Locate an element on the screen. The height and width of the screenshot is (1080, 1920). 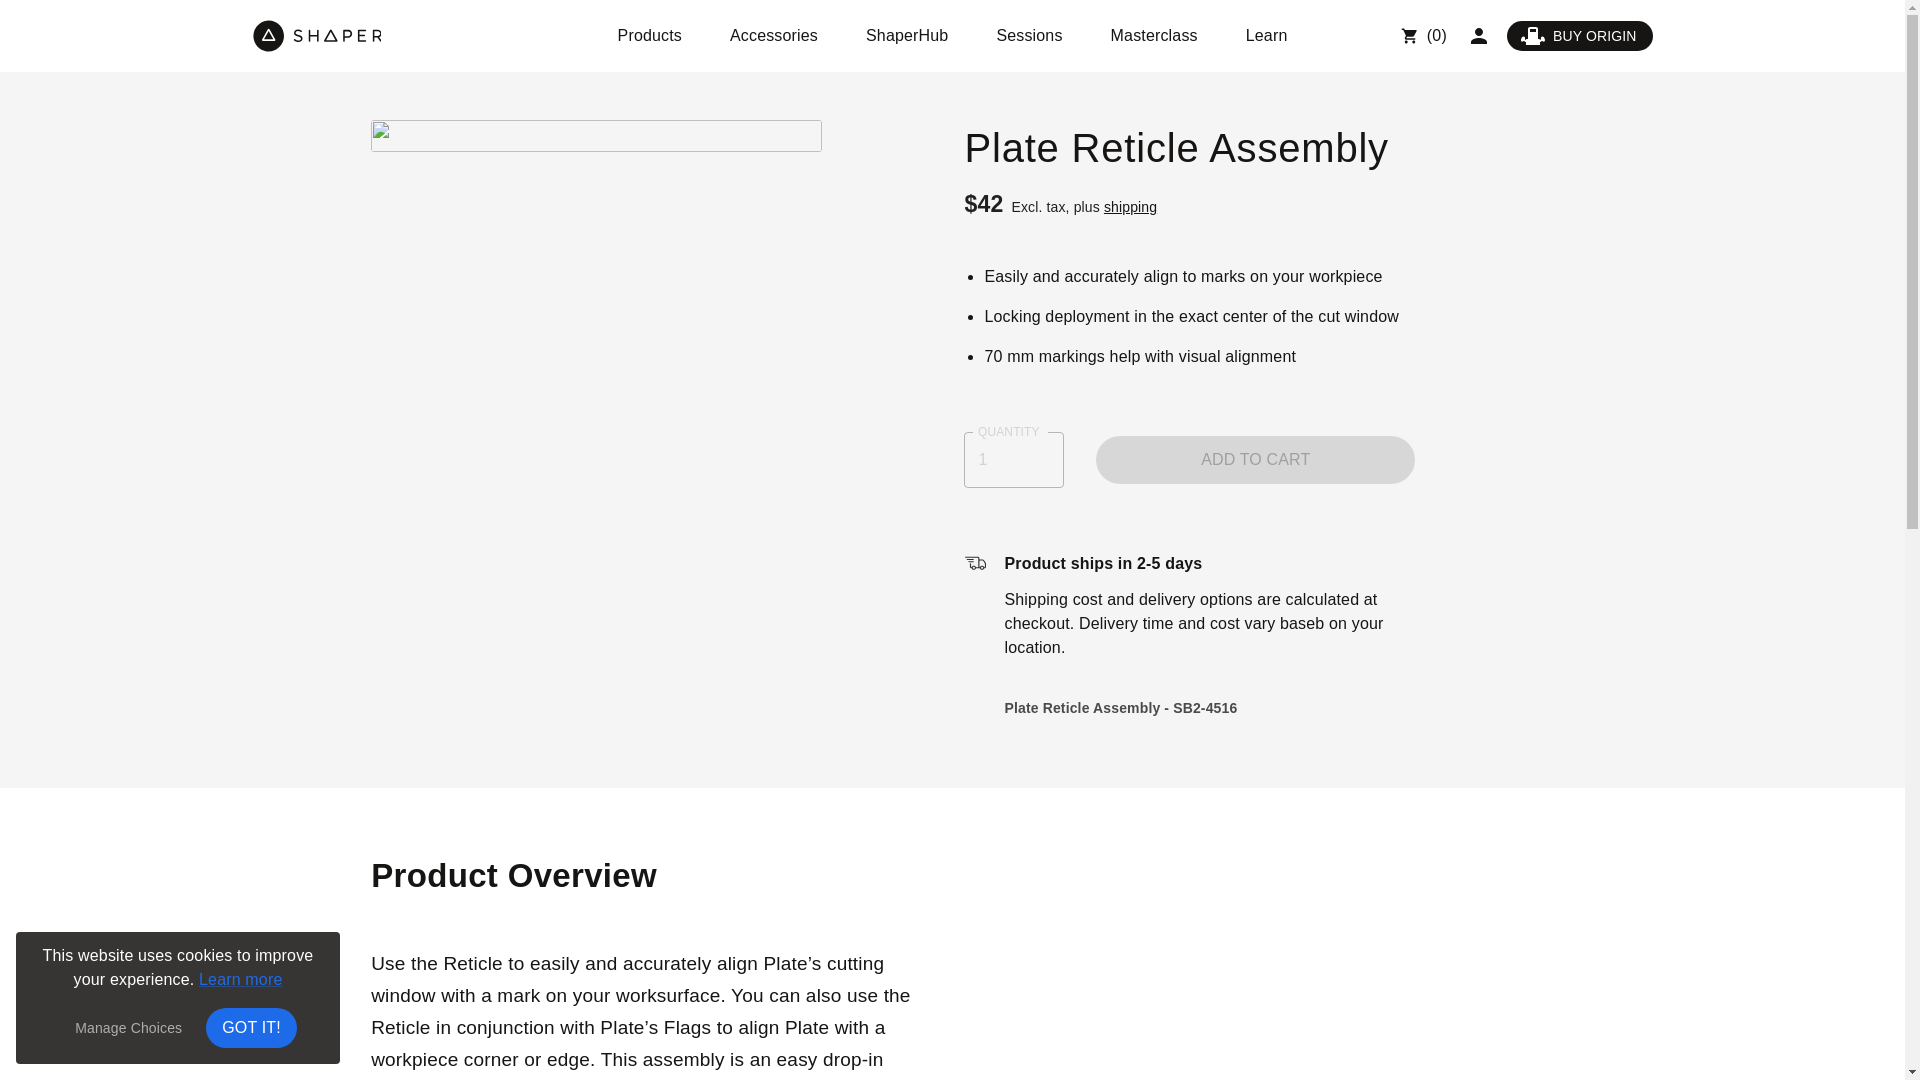
Products is located at coordinates (650, 36).